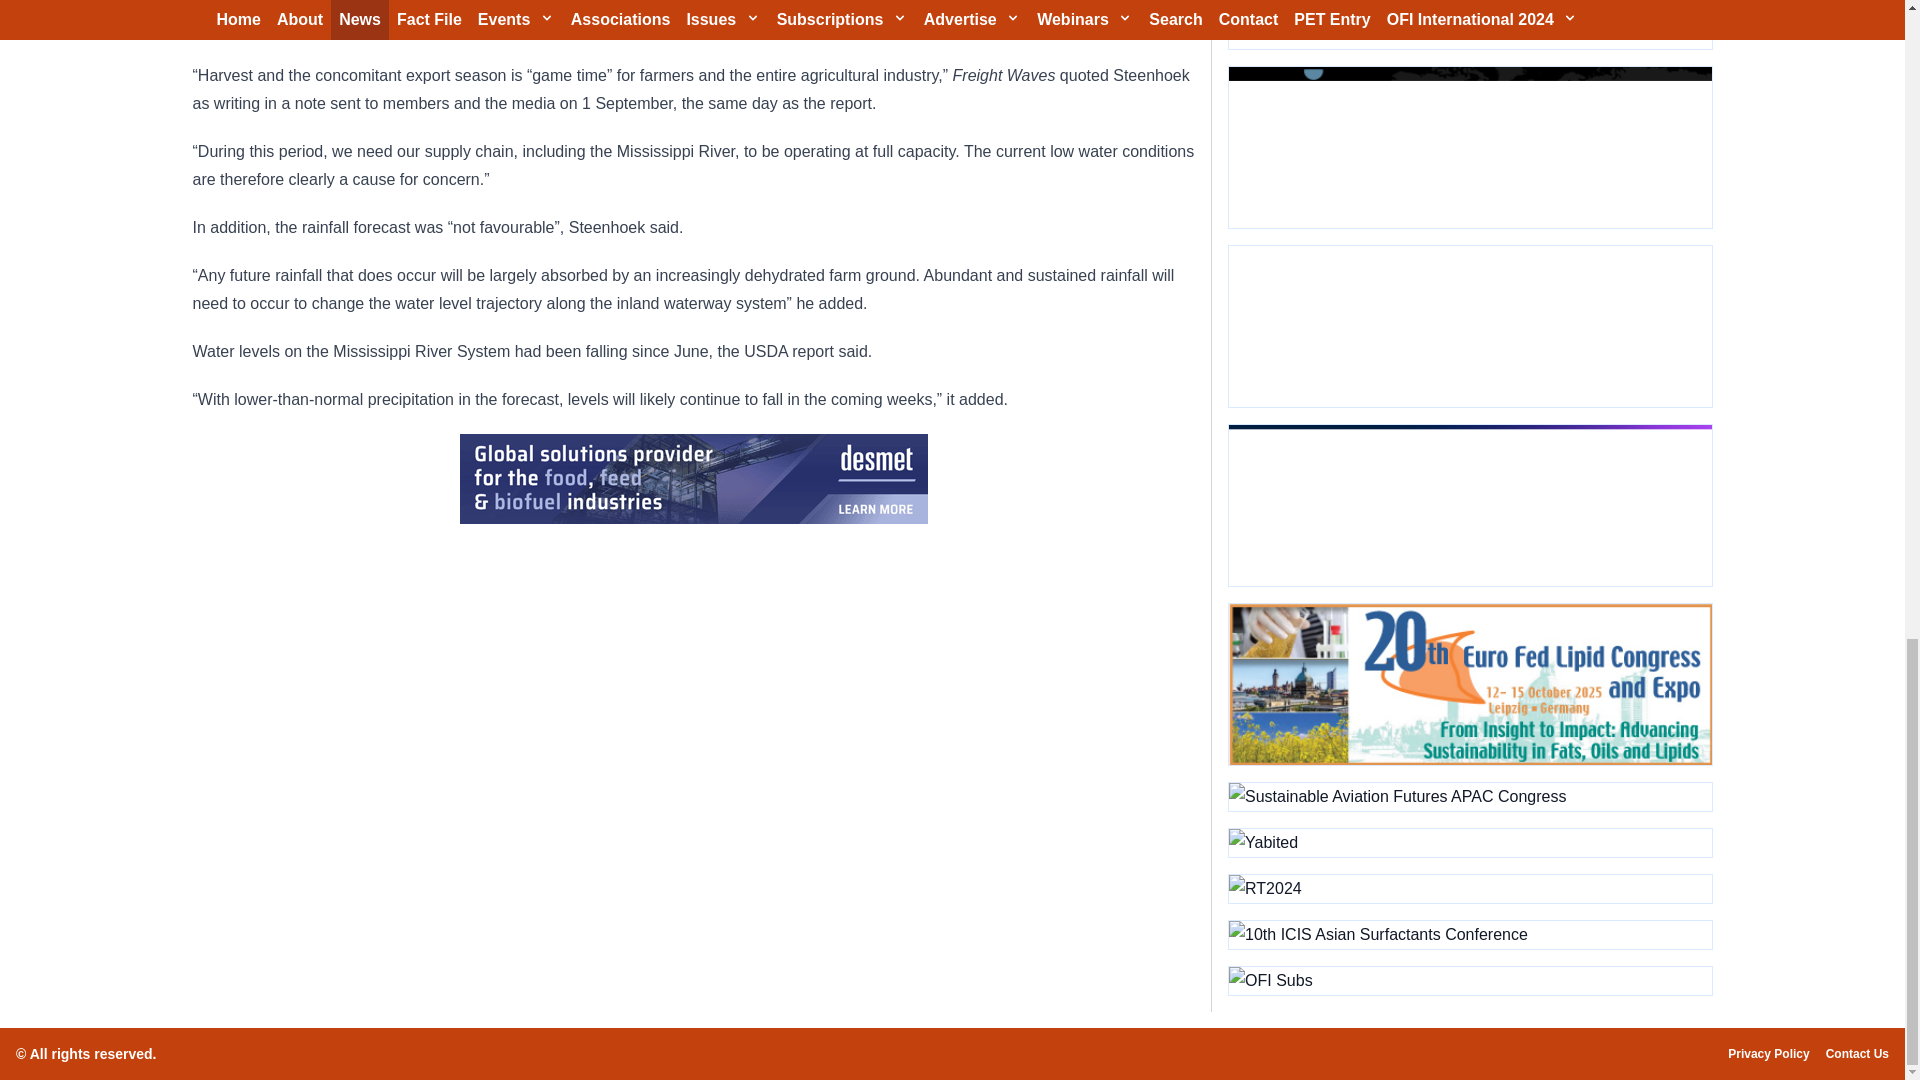 The image size is (1920, 1080). Describe the element at coordinates (1469, 888) in the screenshot. I see `RT2024` at that location.